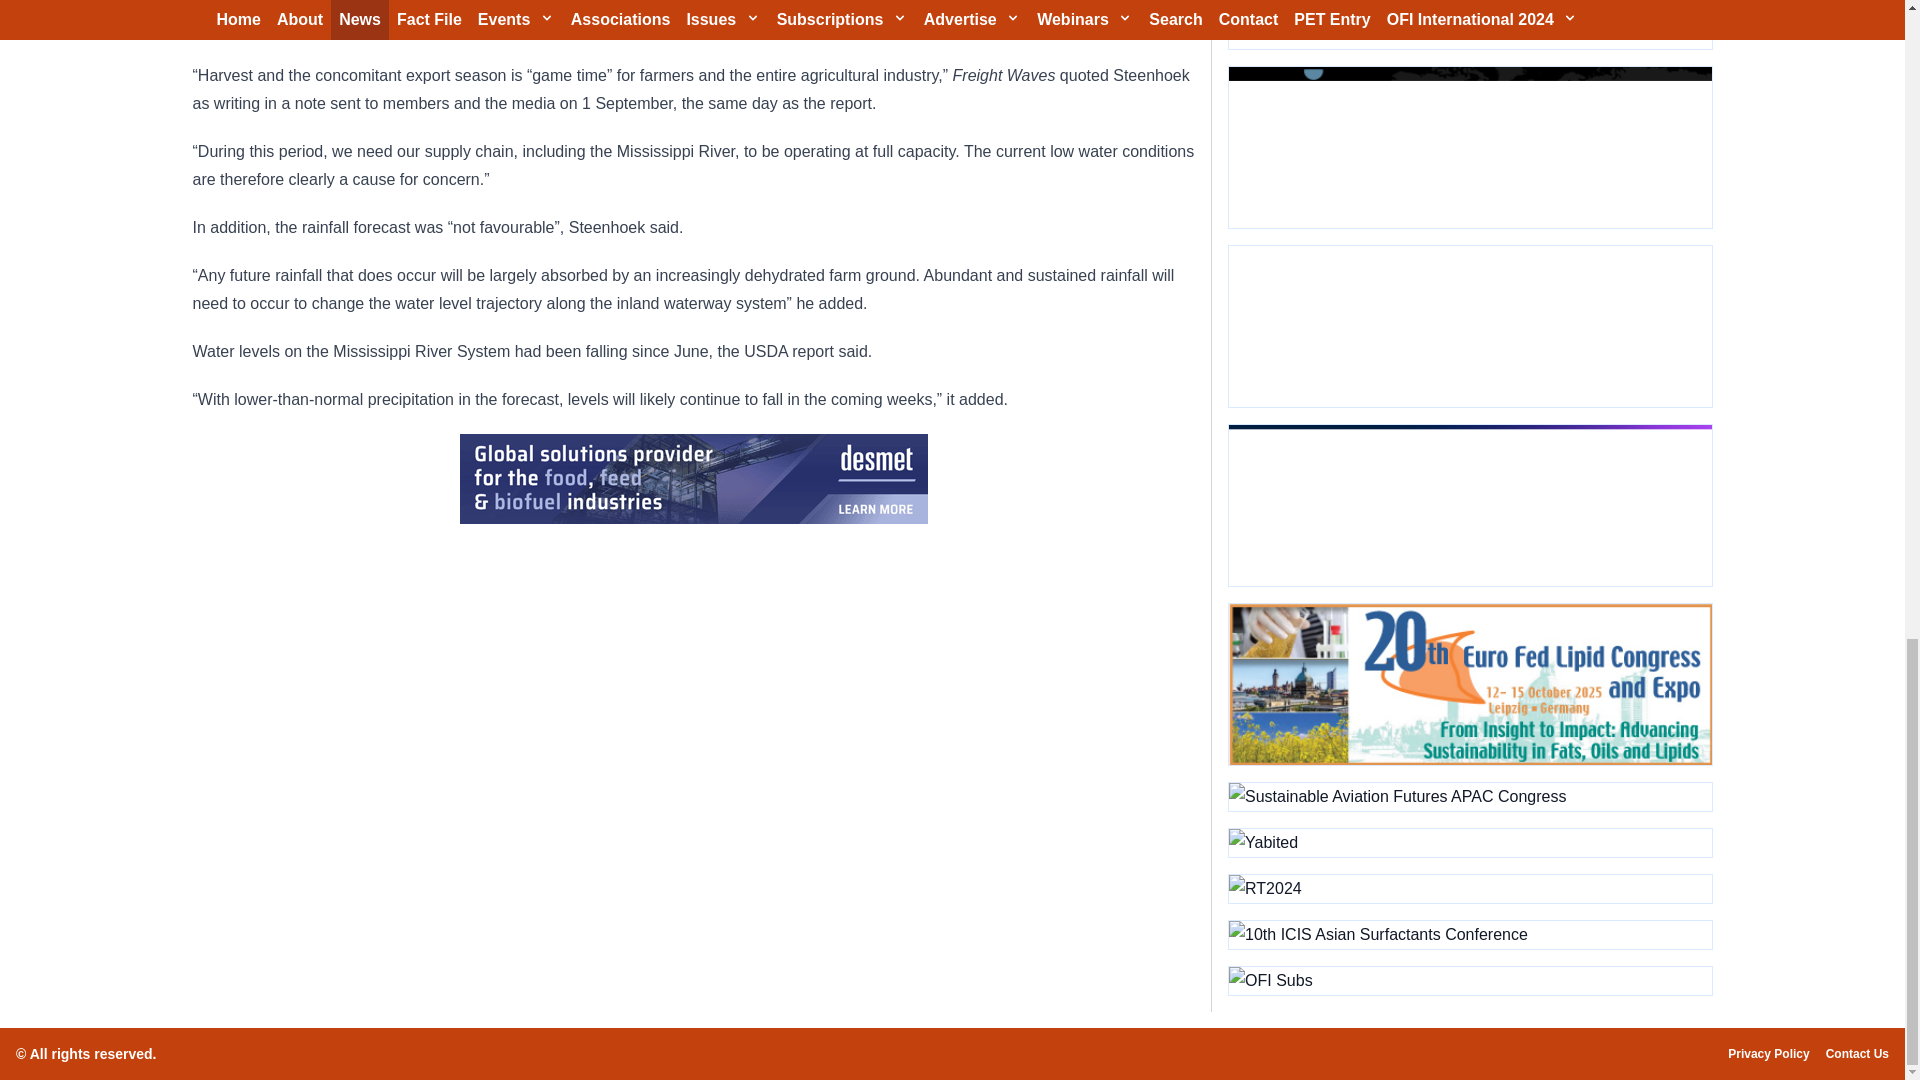 The image size is (1920, 1080). Describe the element at coordinates (1469, 888) in the screenshot. I see `RT2024` at that location.